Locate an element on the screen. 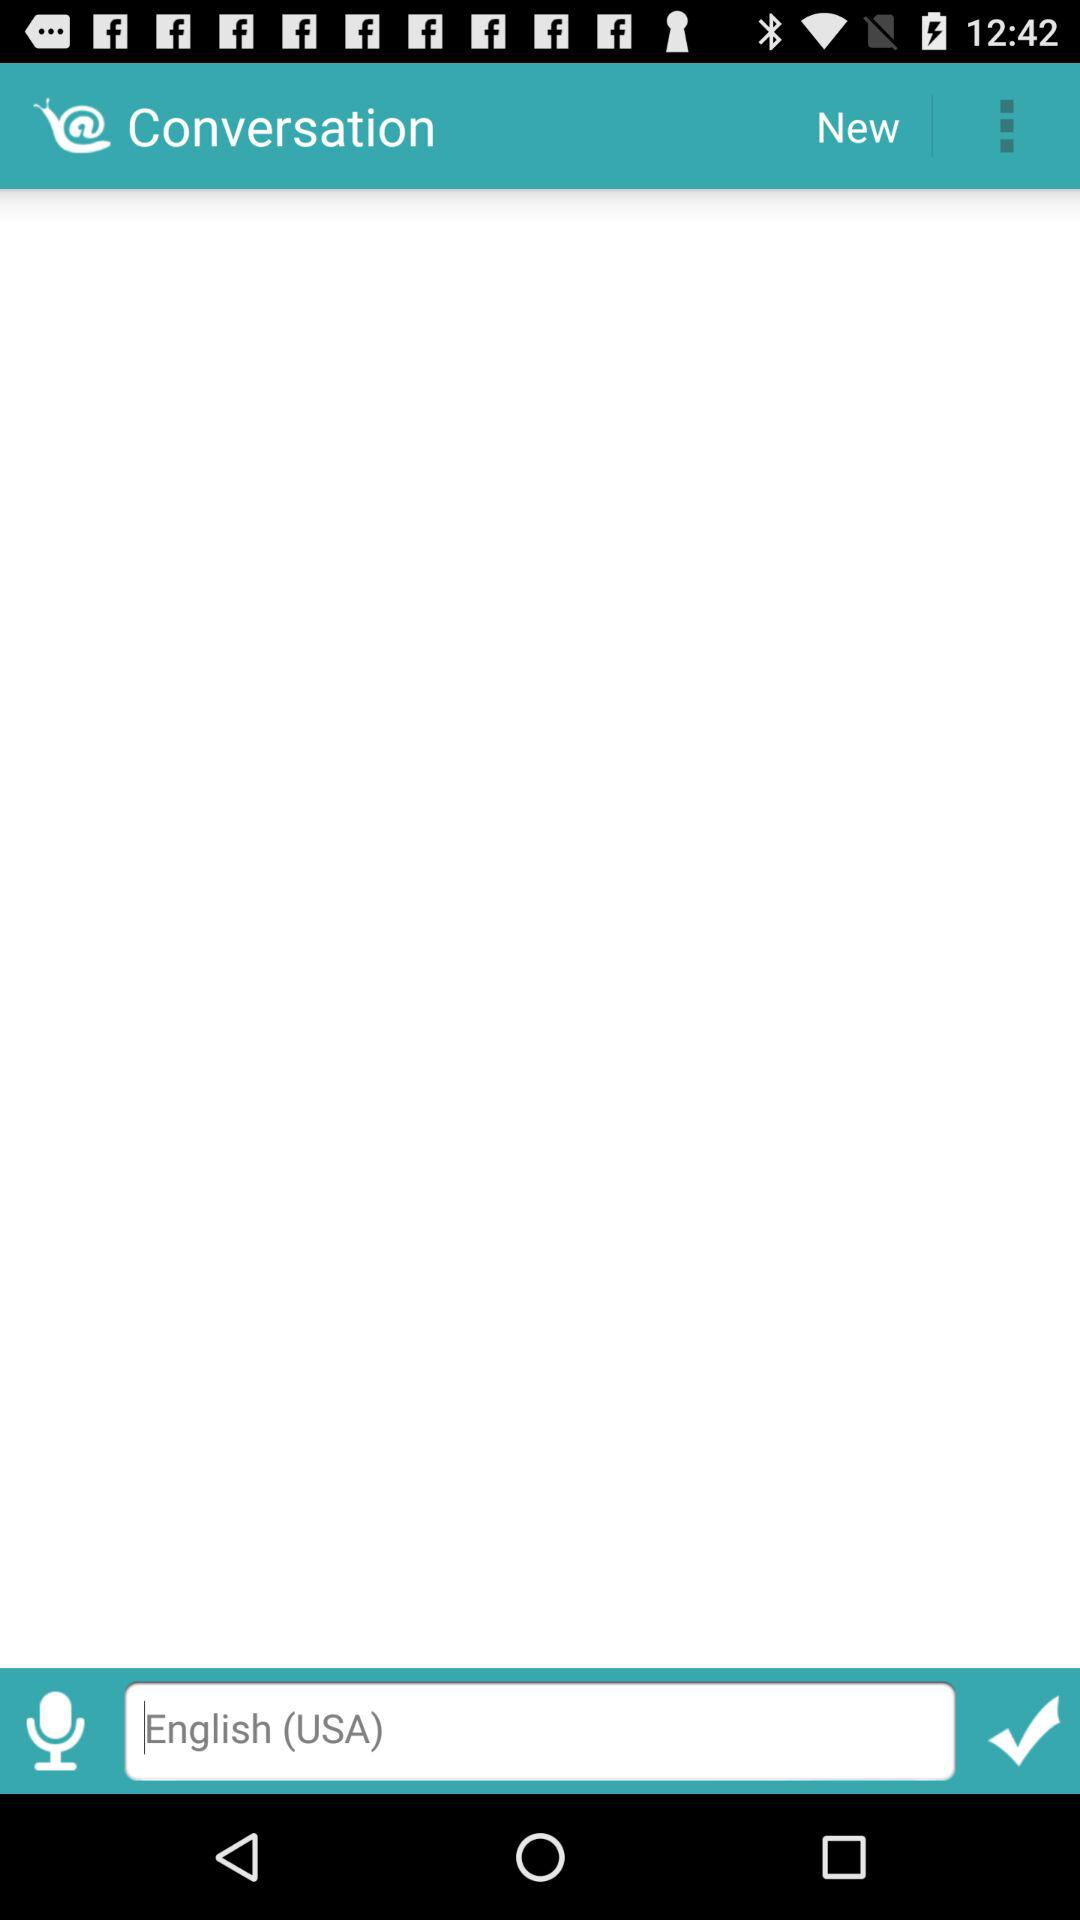  turn off the new is located at coordinates (858, 126).